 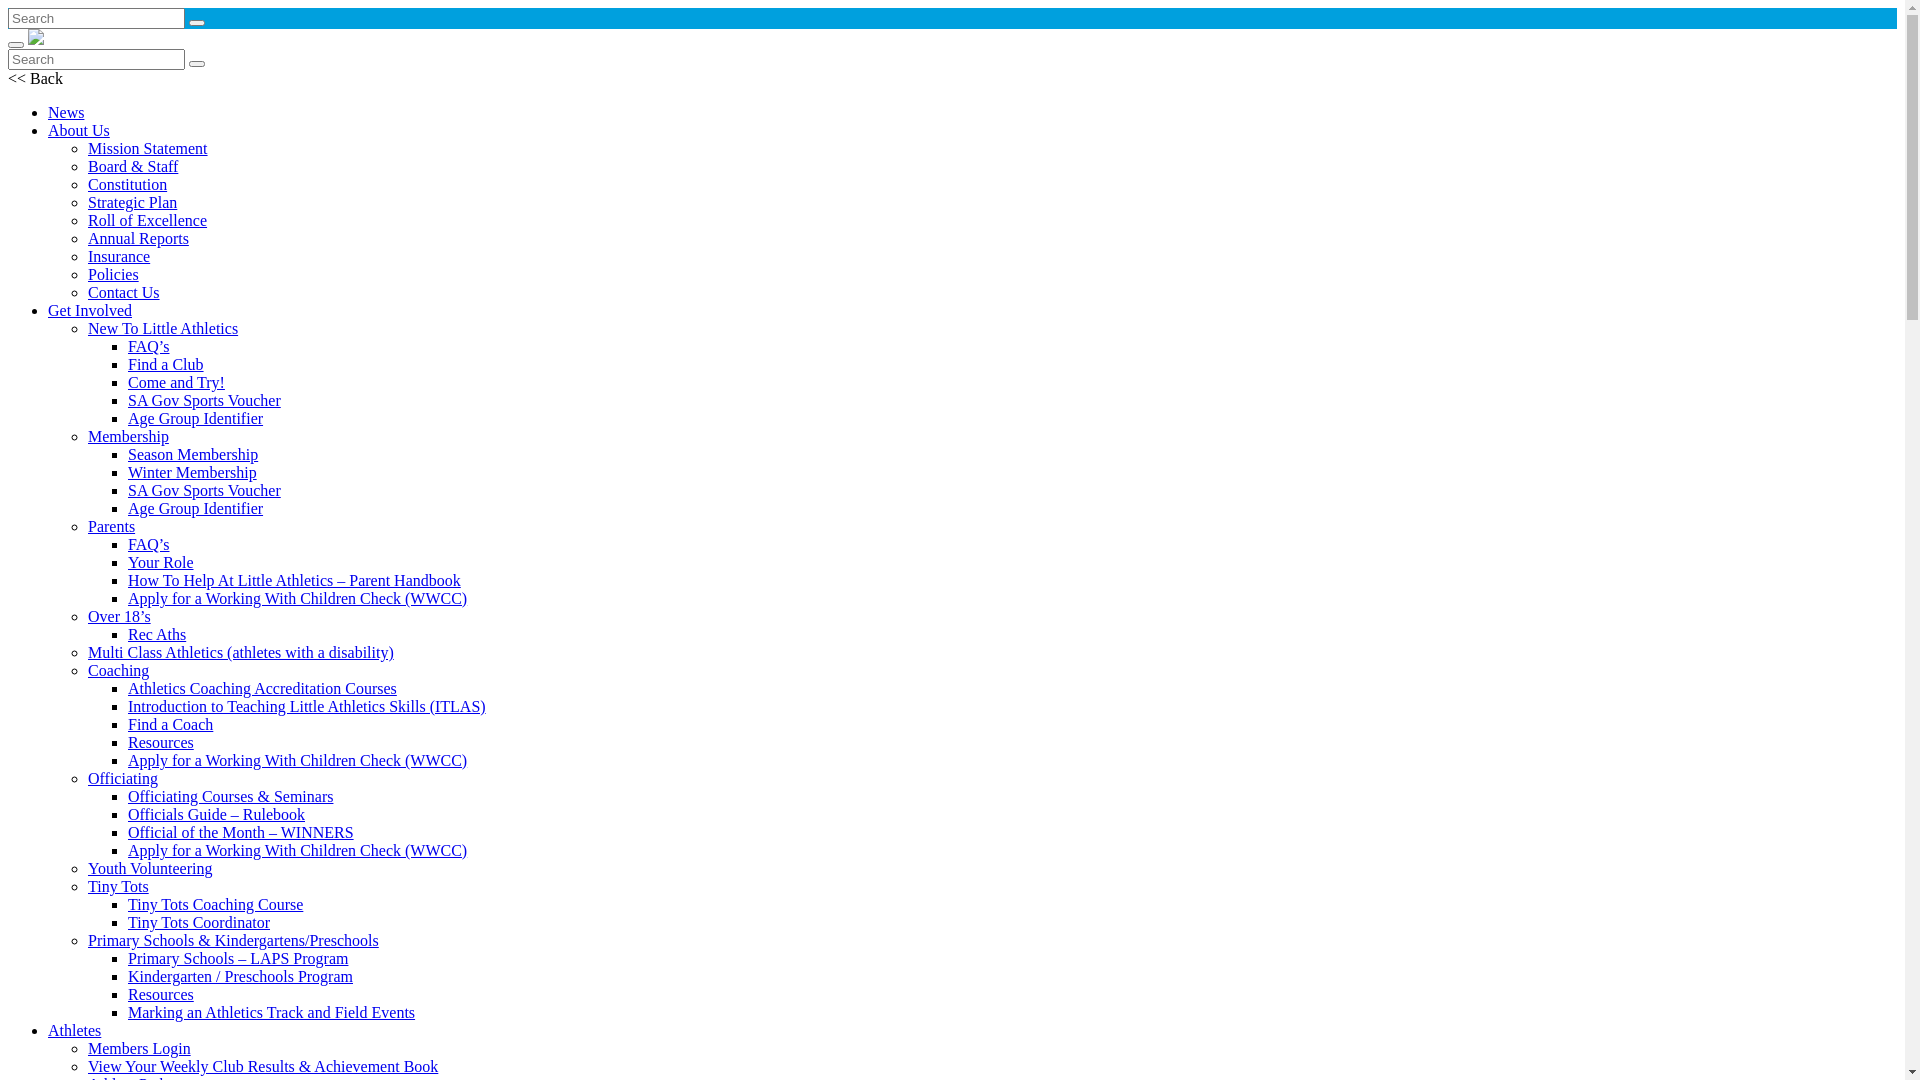 What do you see at coordinates (176, 382) in the screenshot?
I see `Come and Try!` at bounding box center [176, 382].